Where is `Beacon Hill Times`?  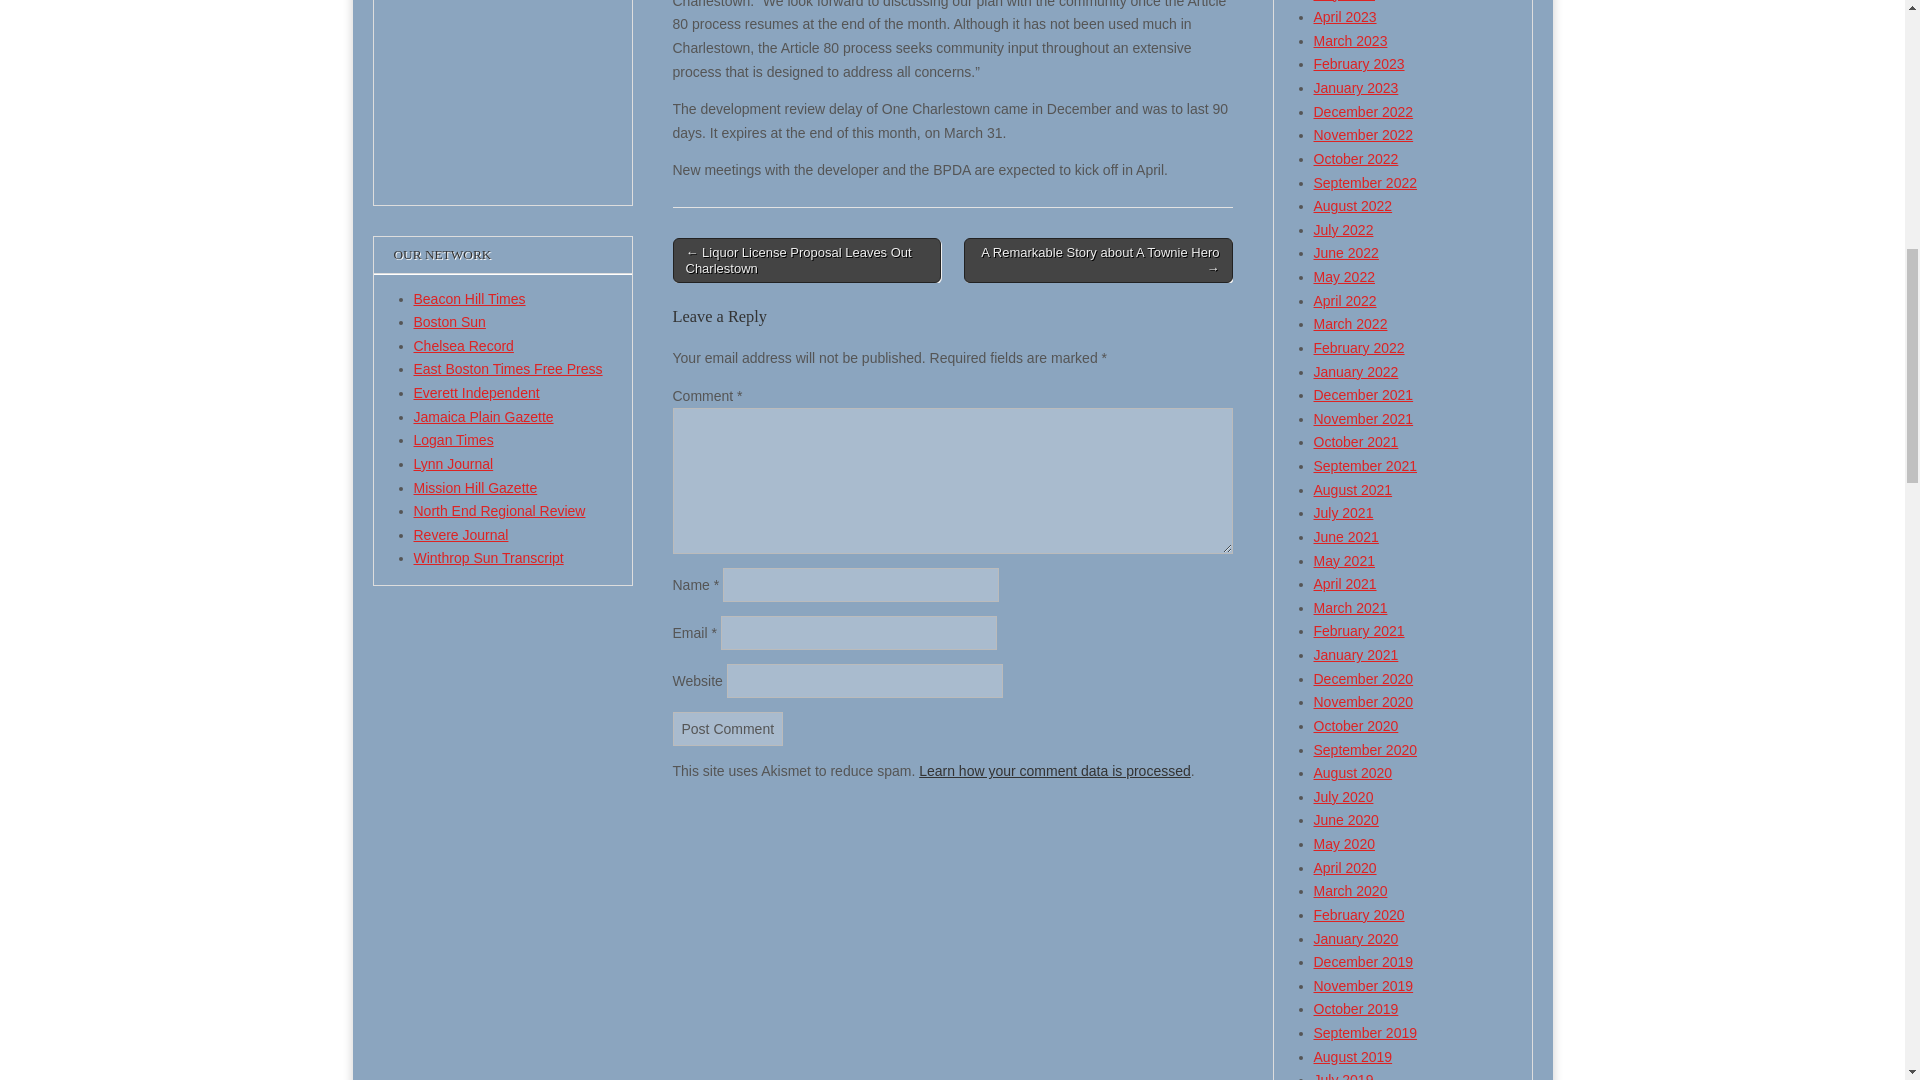 Beacon Hill Times is located at coordinates (470, 298).